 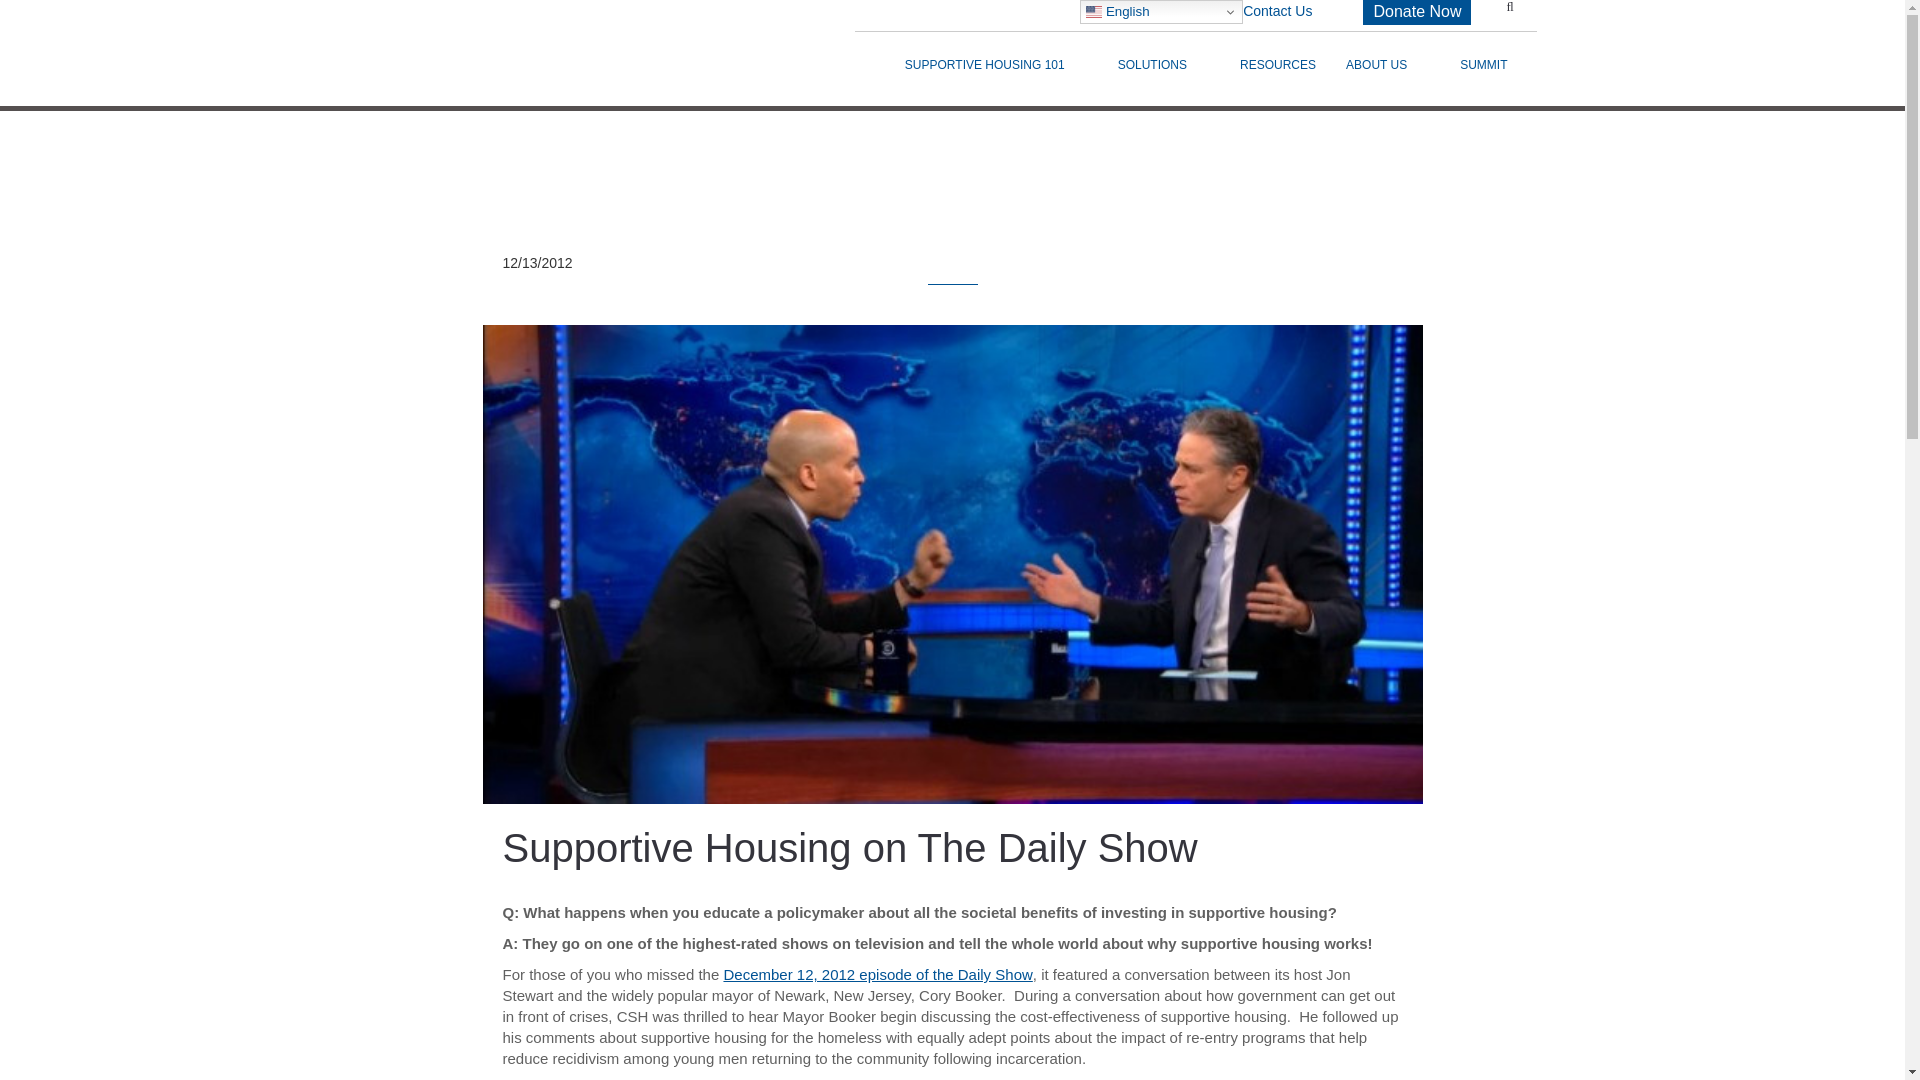 I want to click on SOLUTIONS, so click(x=1163, y=72).